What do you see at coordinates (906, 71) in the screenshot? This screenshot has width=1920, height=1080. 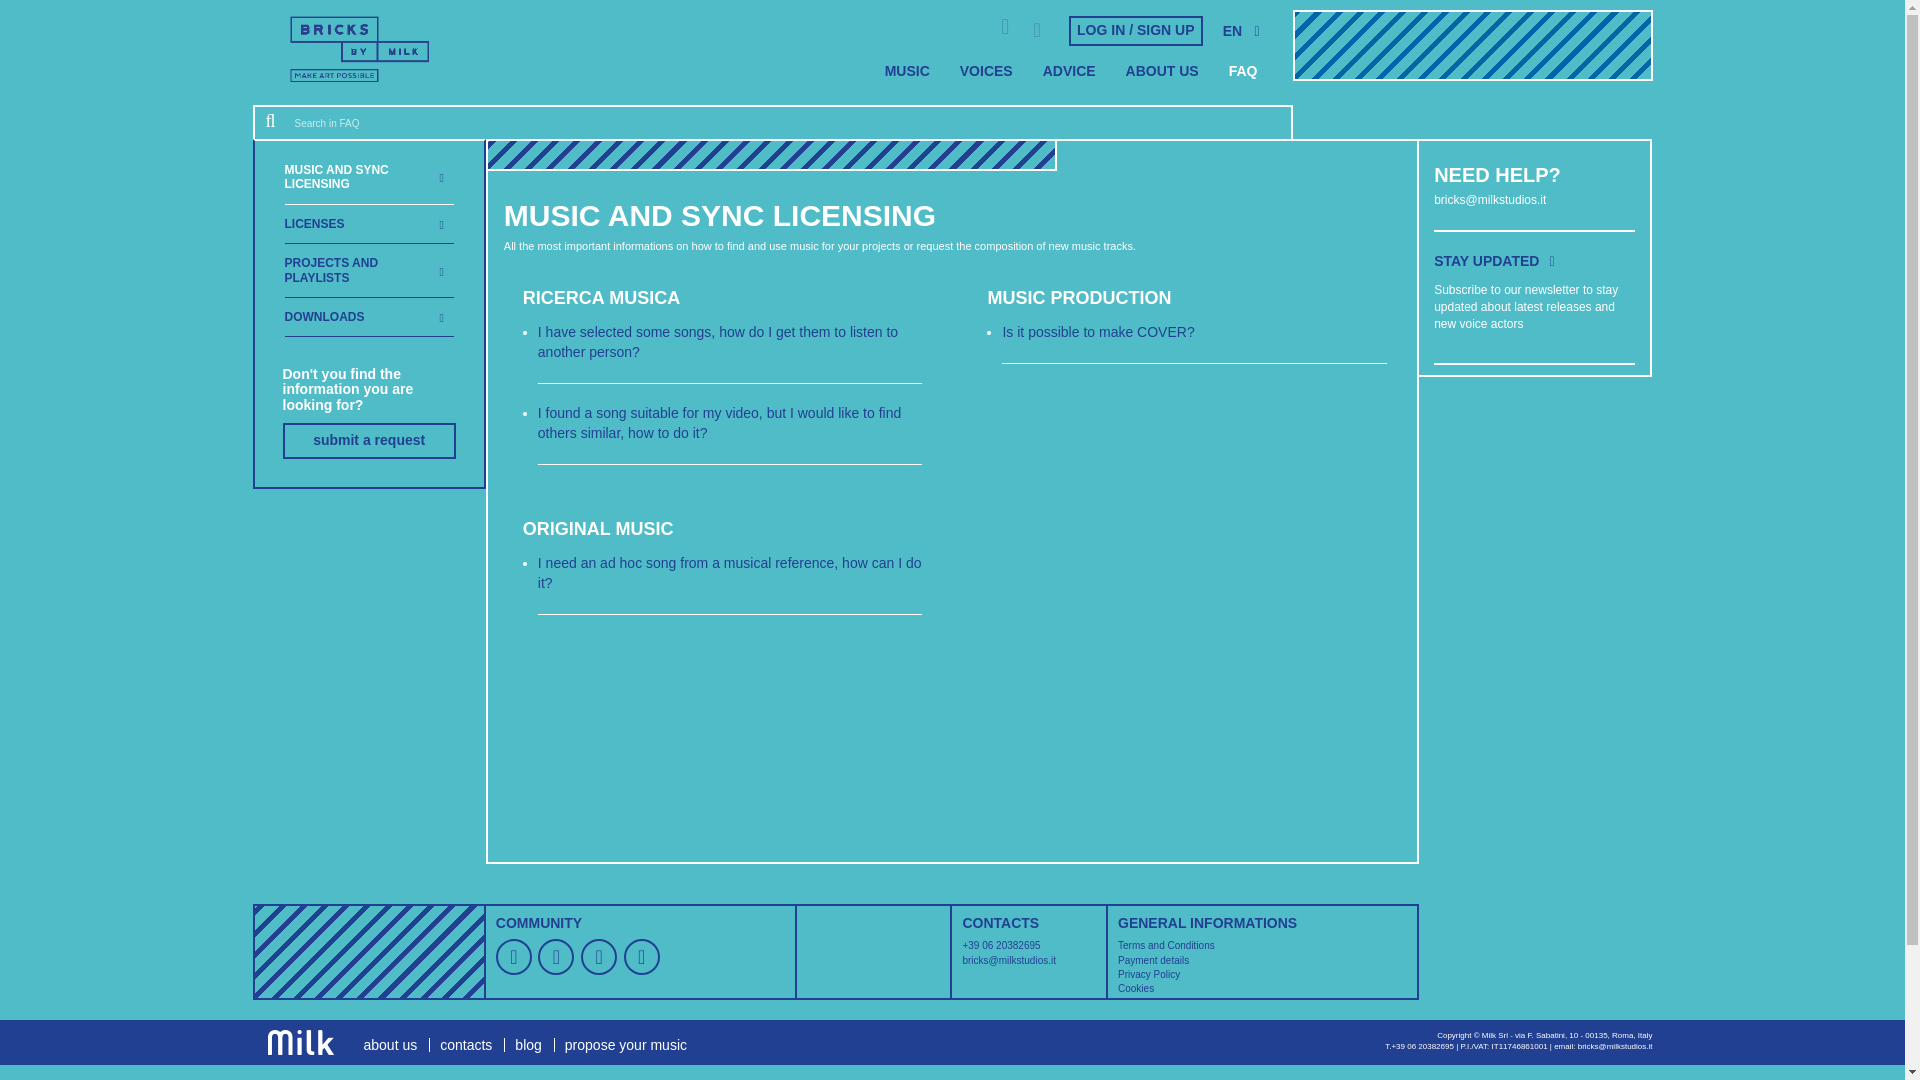 I see `MUSIC` at bounding box center [906, 71].